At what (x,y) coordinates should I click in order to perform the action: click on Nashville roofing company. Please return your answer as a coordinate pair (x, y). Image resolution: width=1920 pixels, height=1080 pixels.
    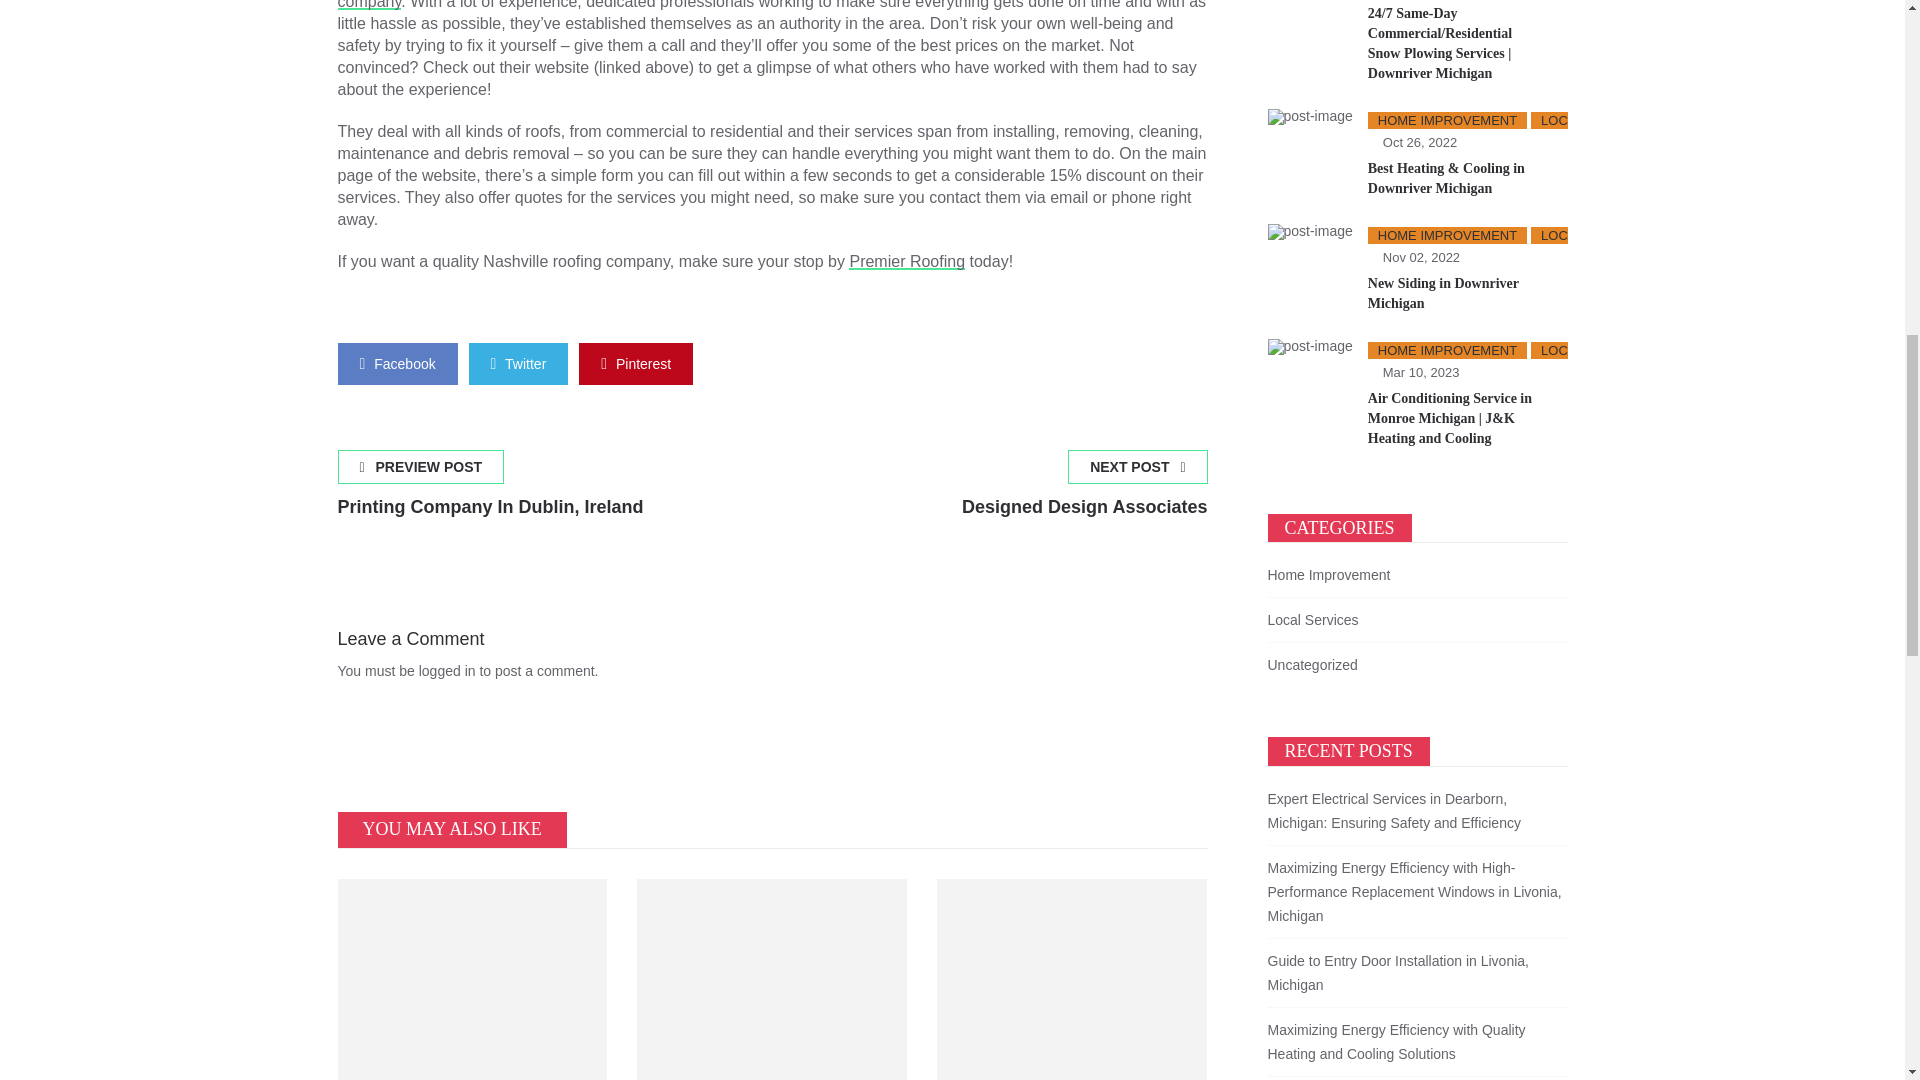
    Looking at the image, I should click on (1084, 492).